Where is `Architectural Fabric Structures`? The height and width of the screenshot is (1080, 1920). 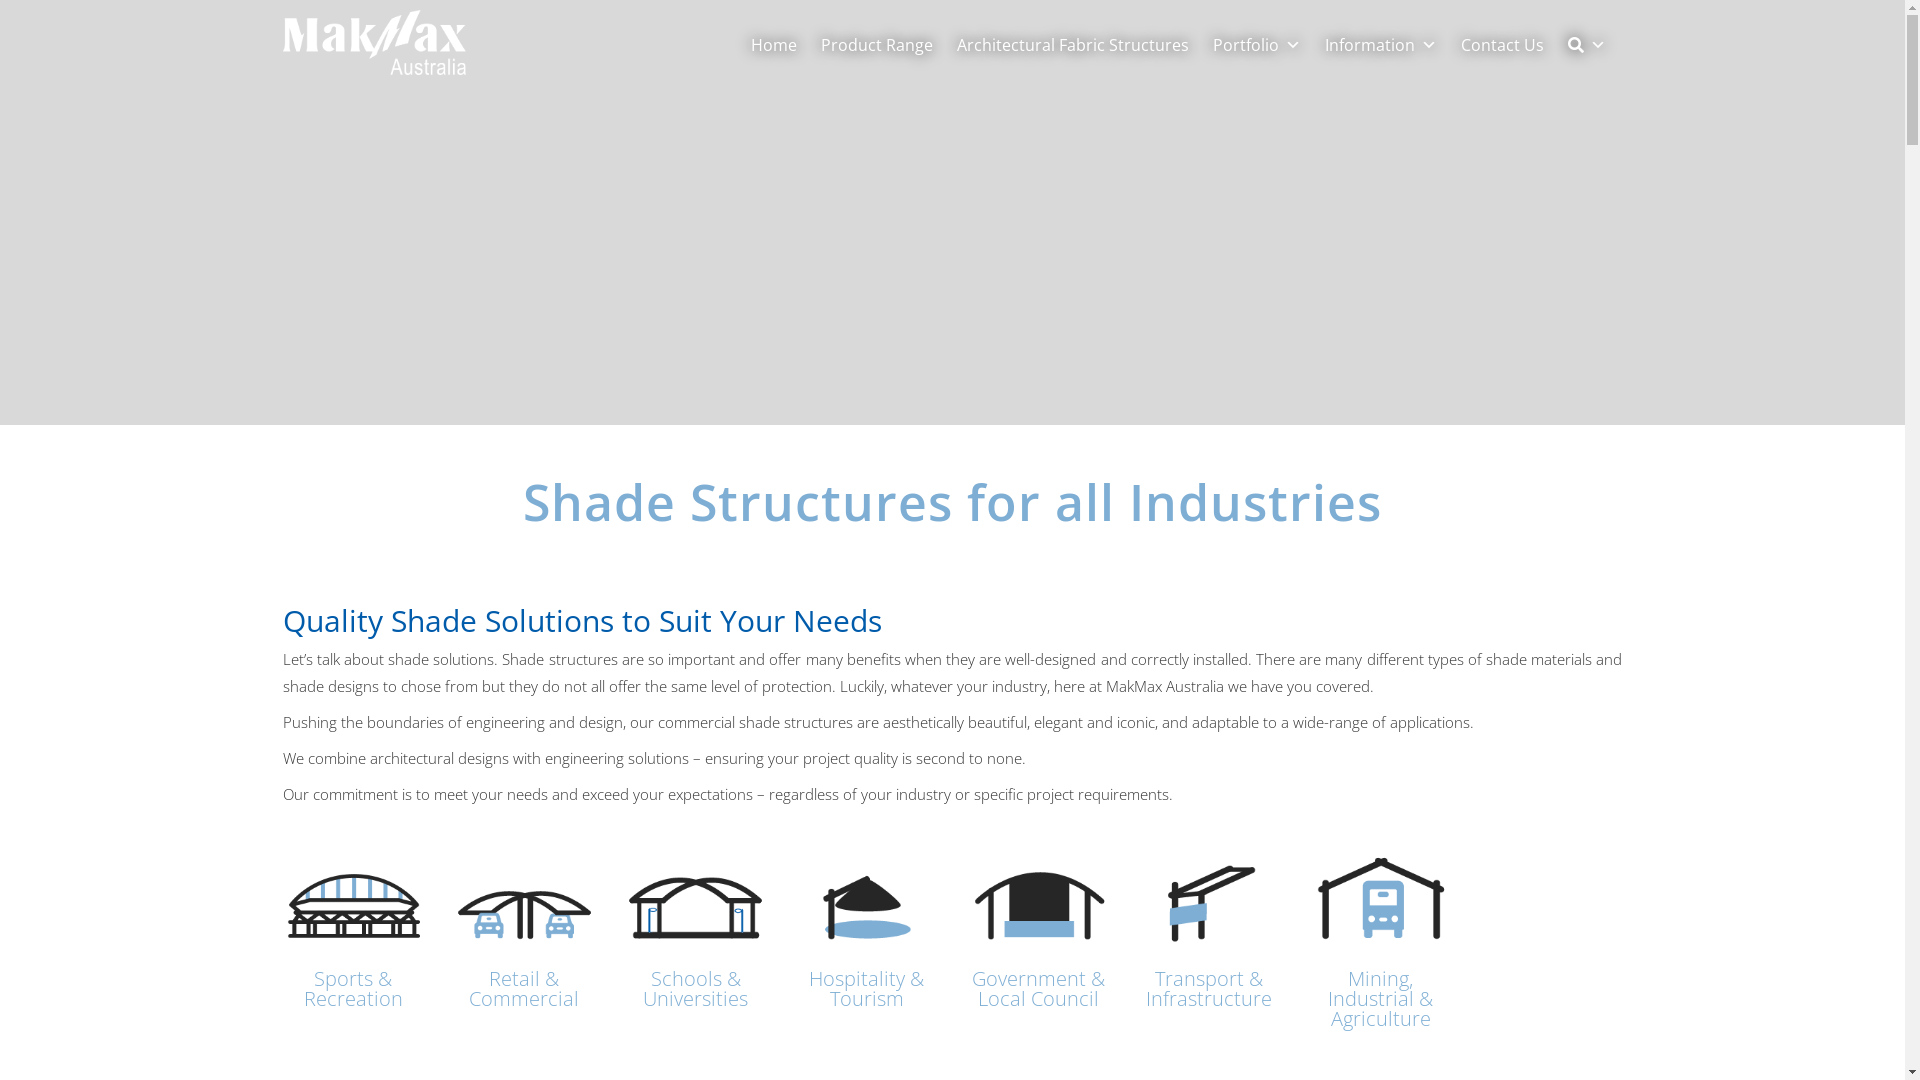
Architectural Fabric Structures is located at coordinates (1073, 45).